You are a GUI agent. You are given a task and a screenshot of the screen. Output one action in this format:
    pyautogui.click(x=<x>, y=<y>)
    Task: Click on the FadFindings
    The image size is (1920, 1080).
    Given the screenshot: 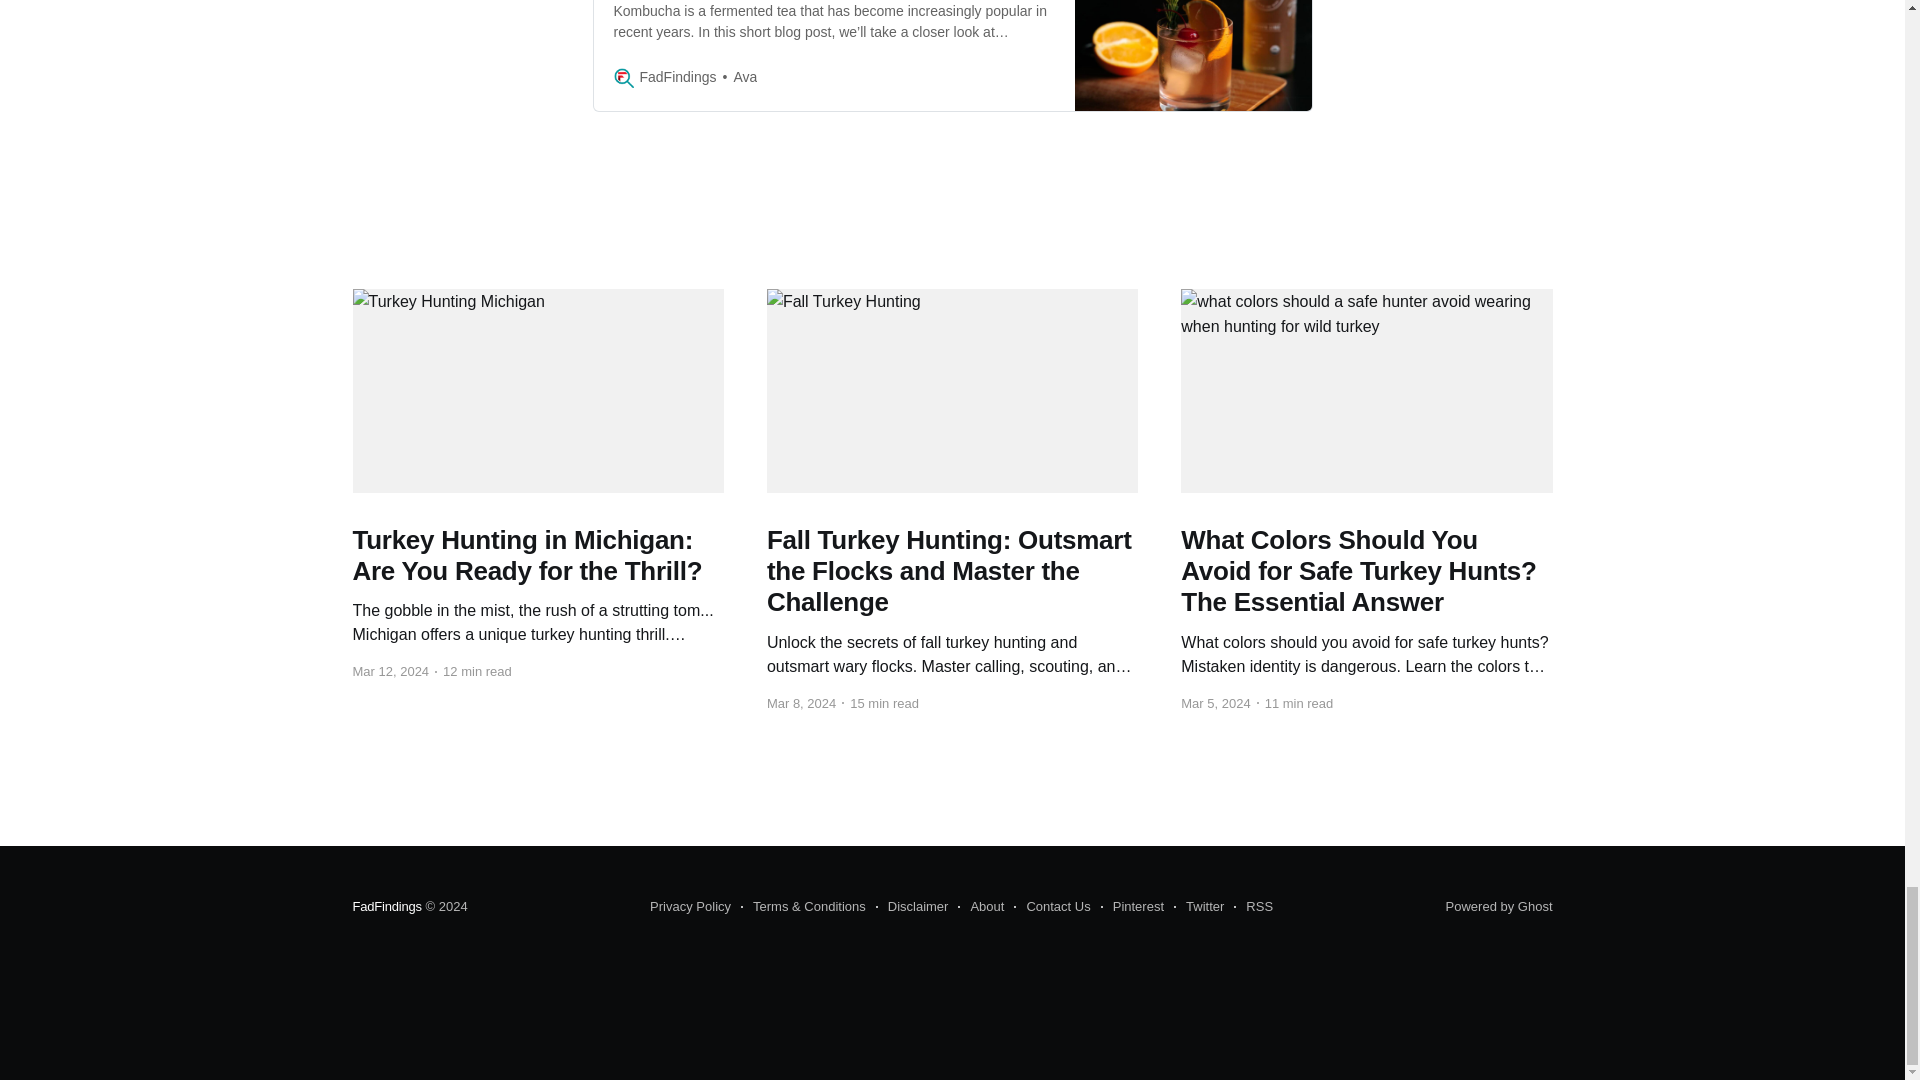 What is the action you would take?
    pyautogui.click(x=386, y=906)
    